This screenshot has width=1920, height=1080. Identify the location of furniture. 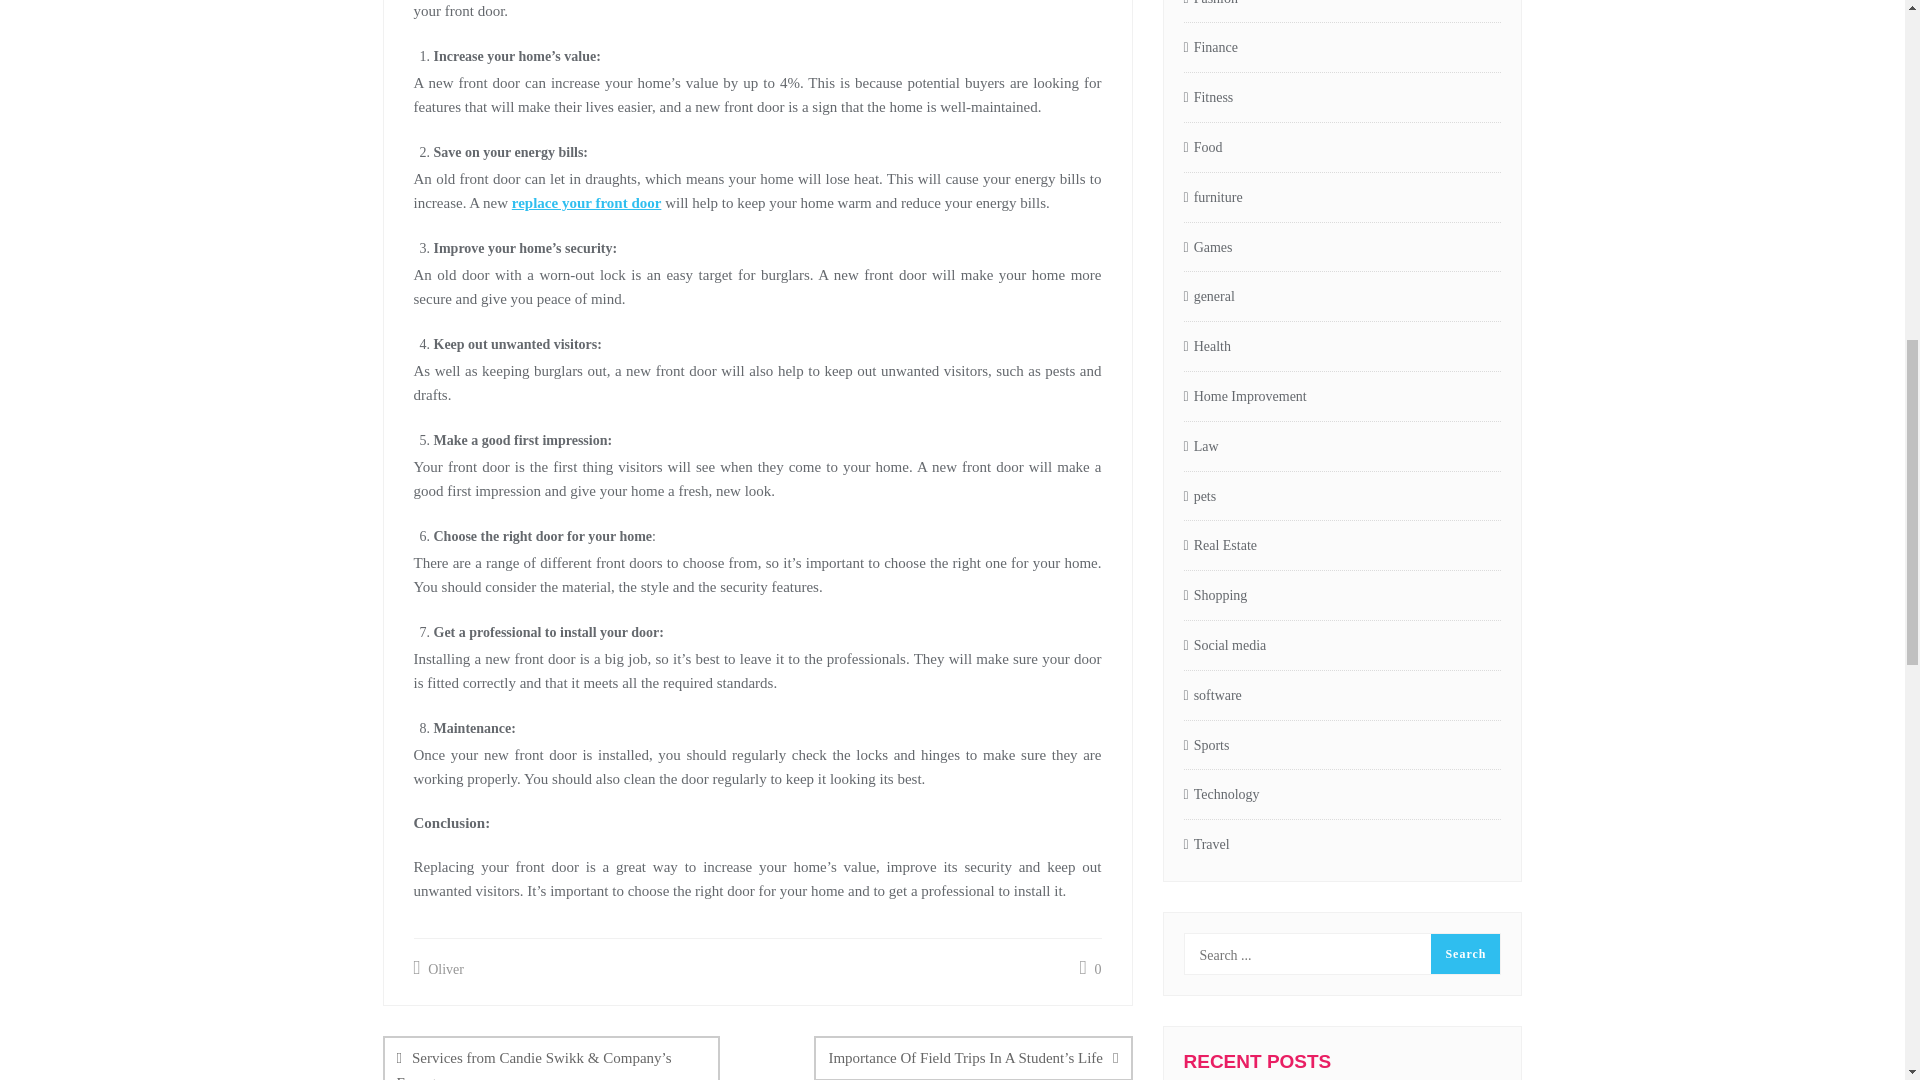
(1213, 198).